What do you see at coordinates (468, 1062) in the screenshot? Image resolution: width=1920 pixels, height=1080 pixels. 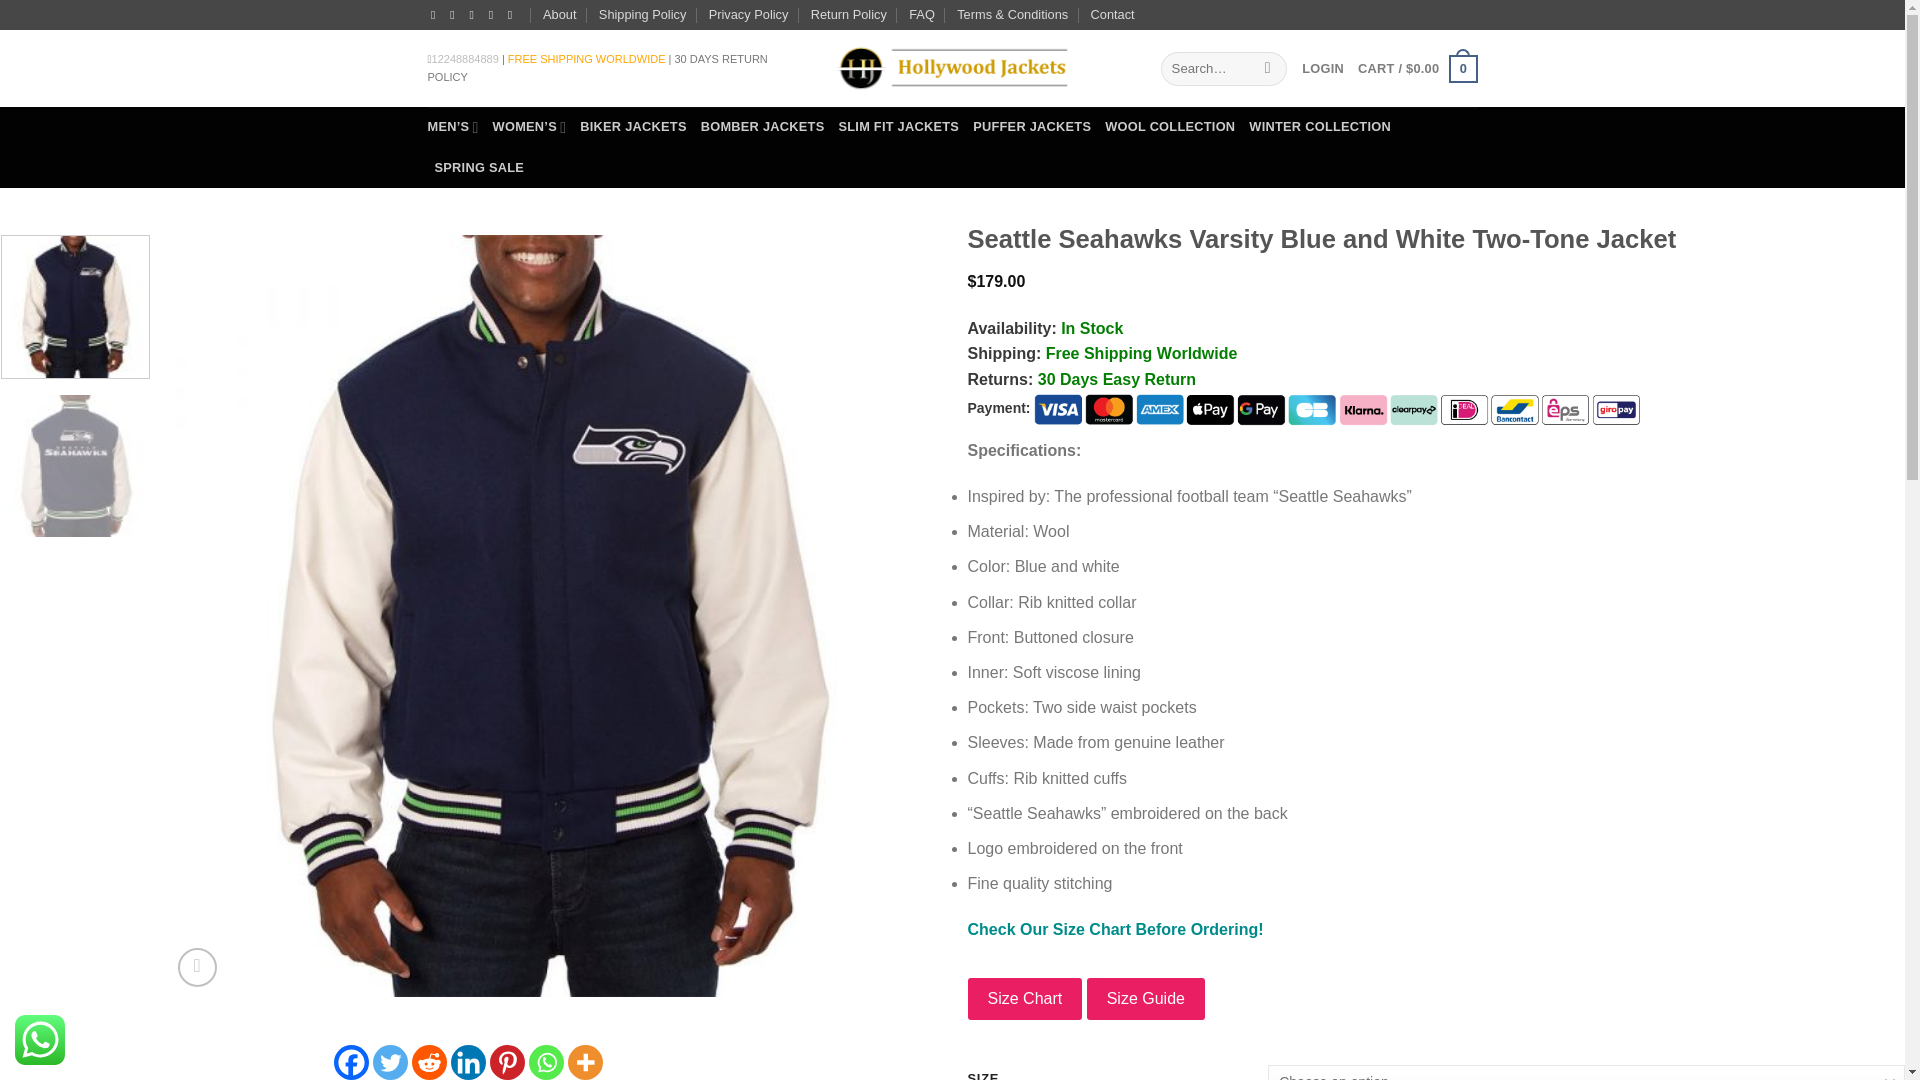 I see `Linkedin` at bounding box center [468, 1062].